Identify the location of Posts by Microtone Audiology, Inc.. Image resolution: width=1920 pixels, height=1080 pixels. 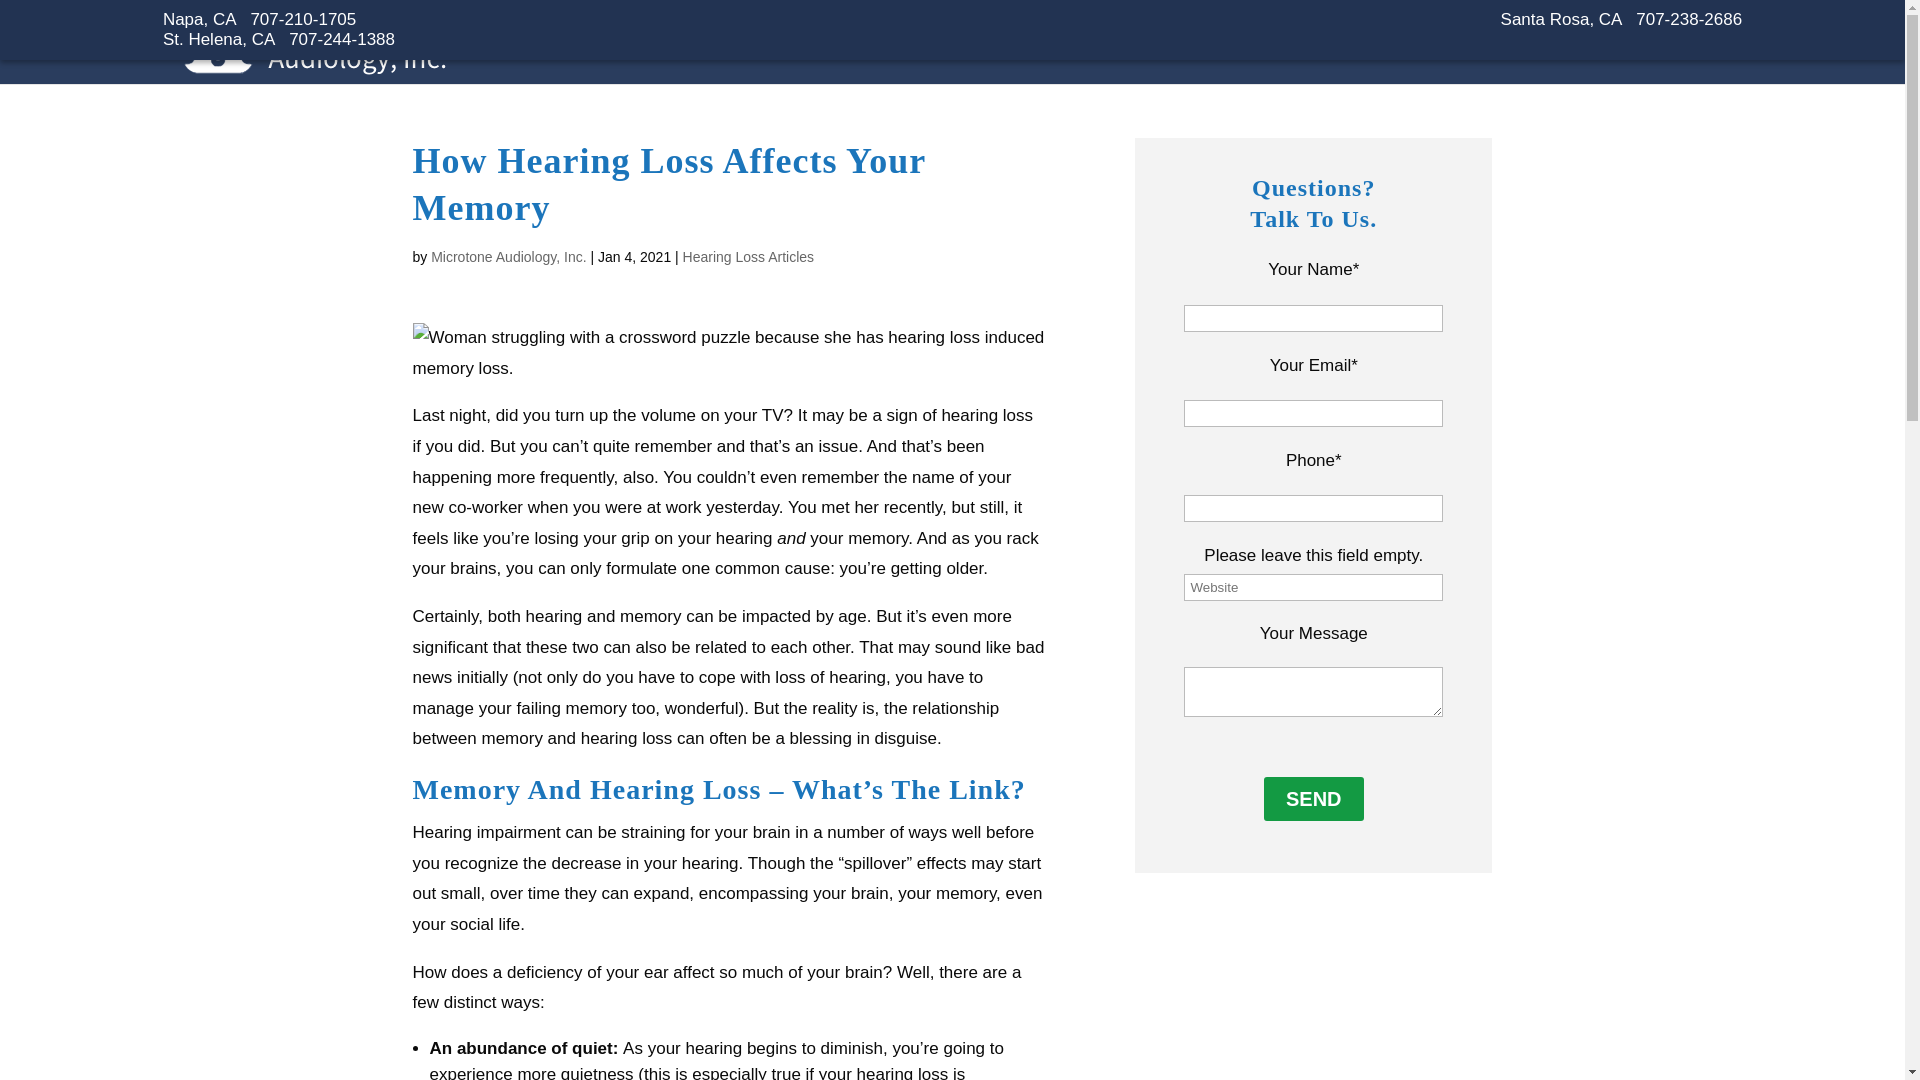
(508, 256).